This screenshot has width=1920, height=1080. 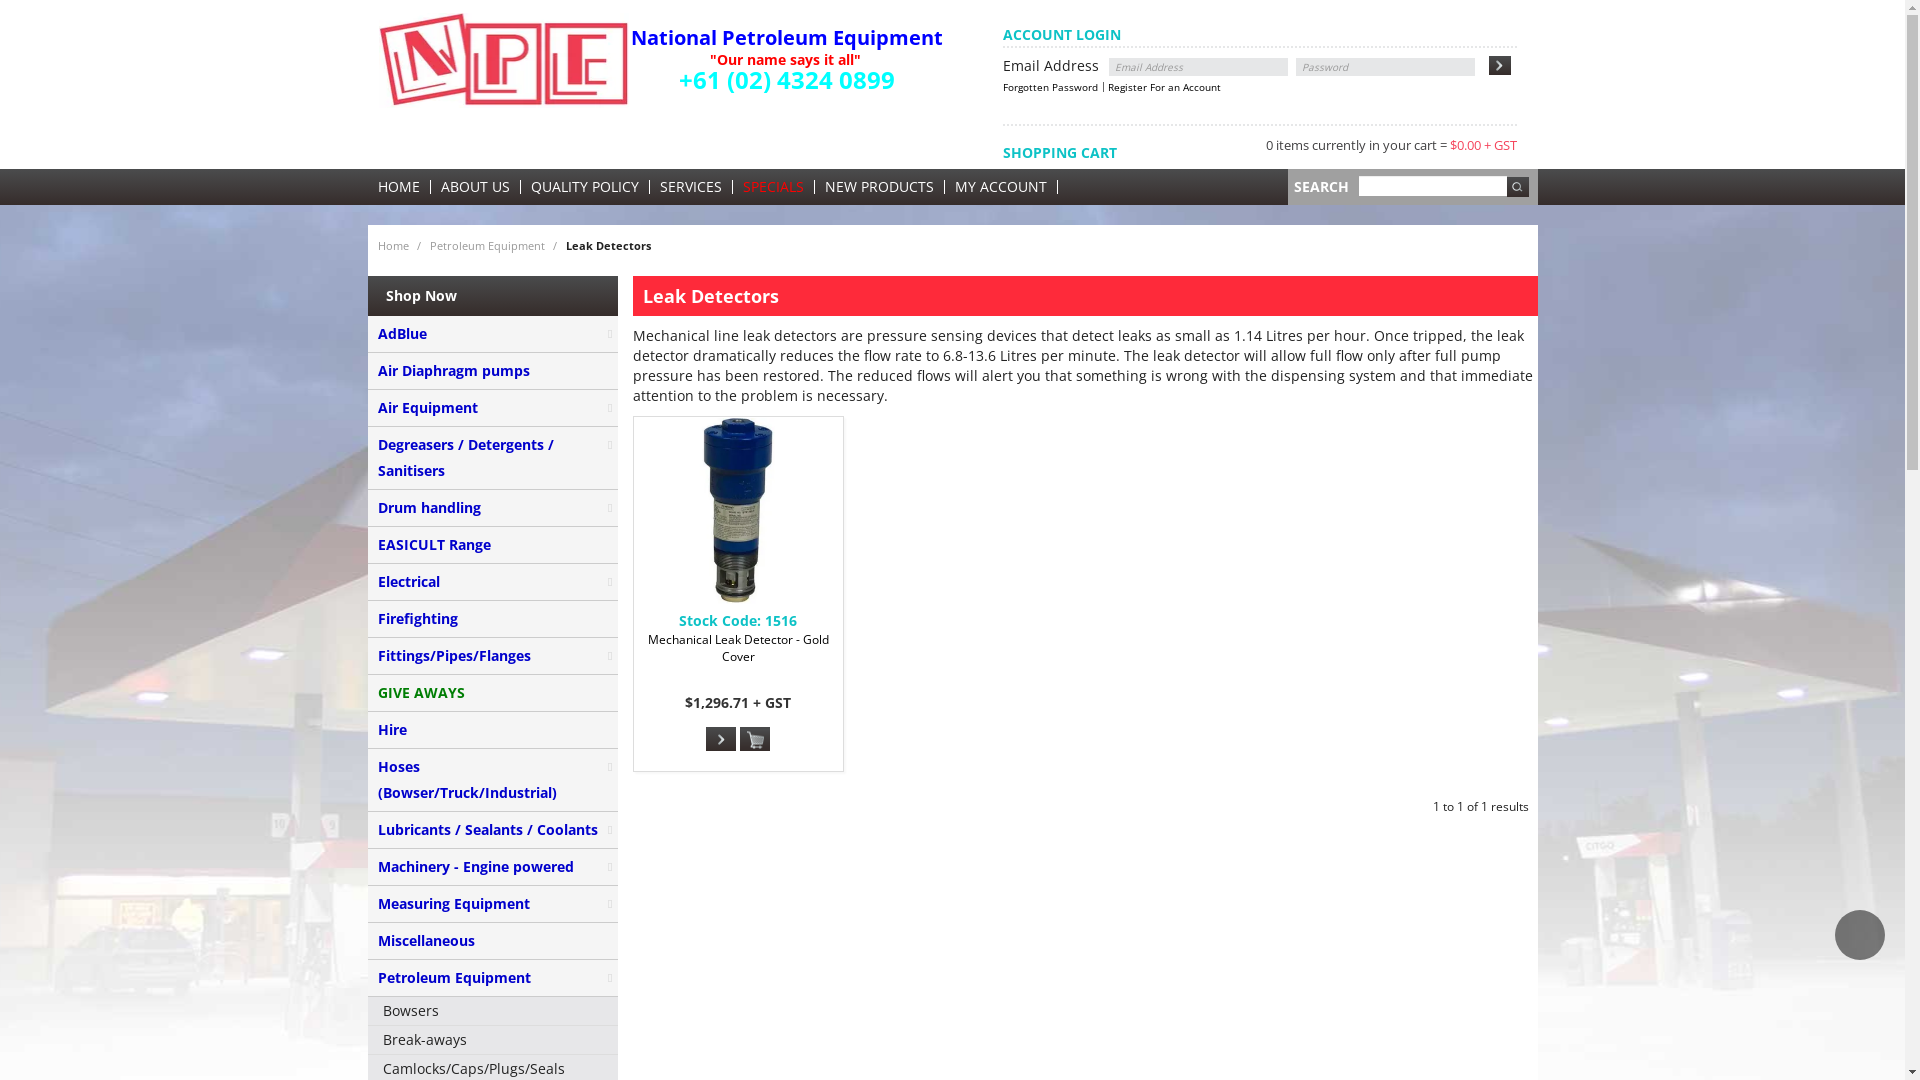 What do you see at coordinates (493, 694) in the screenshot?
I see `GIVE AWAYS` at bounding box center [493, 694].